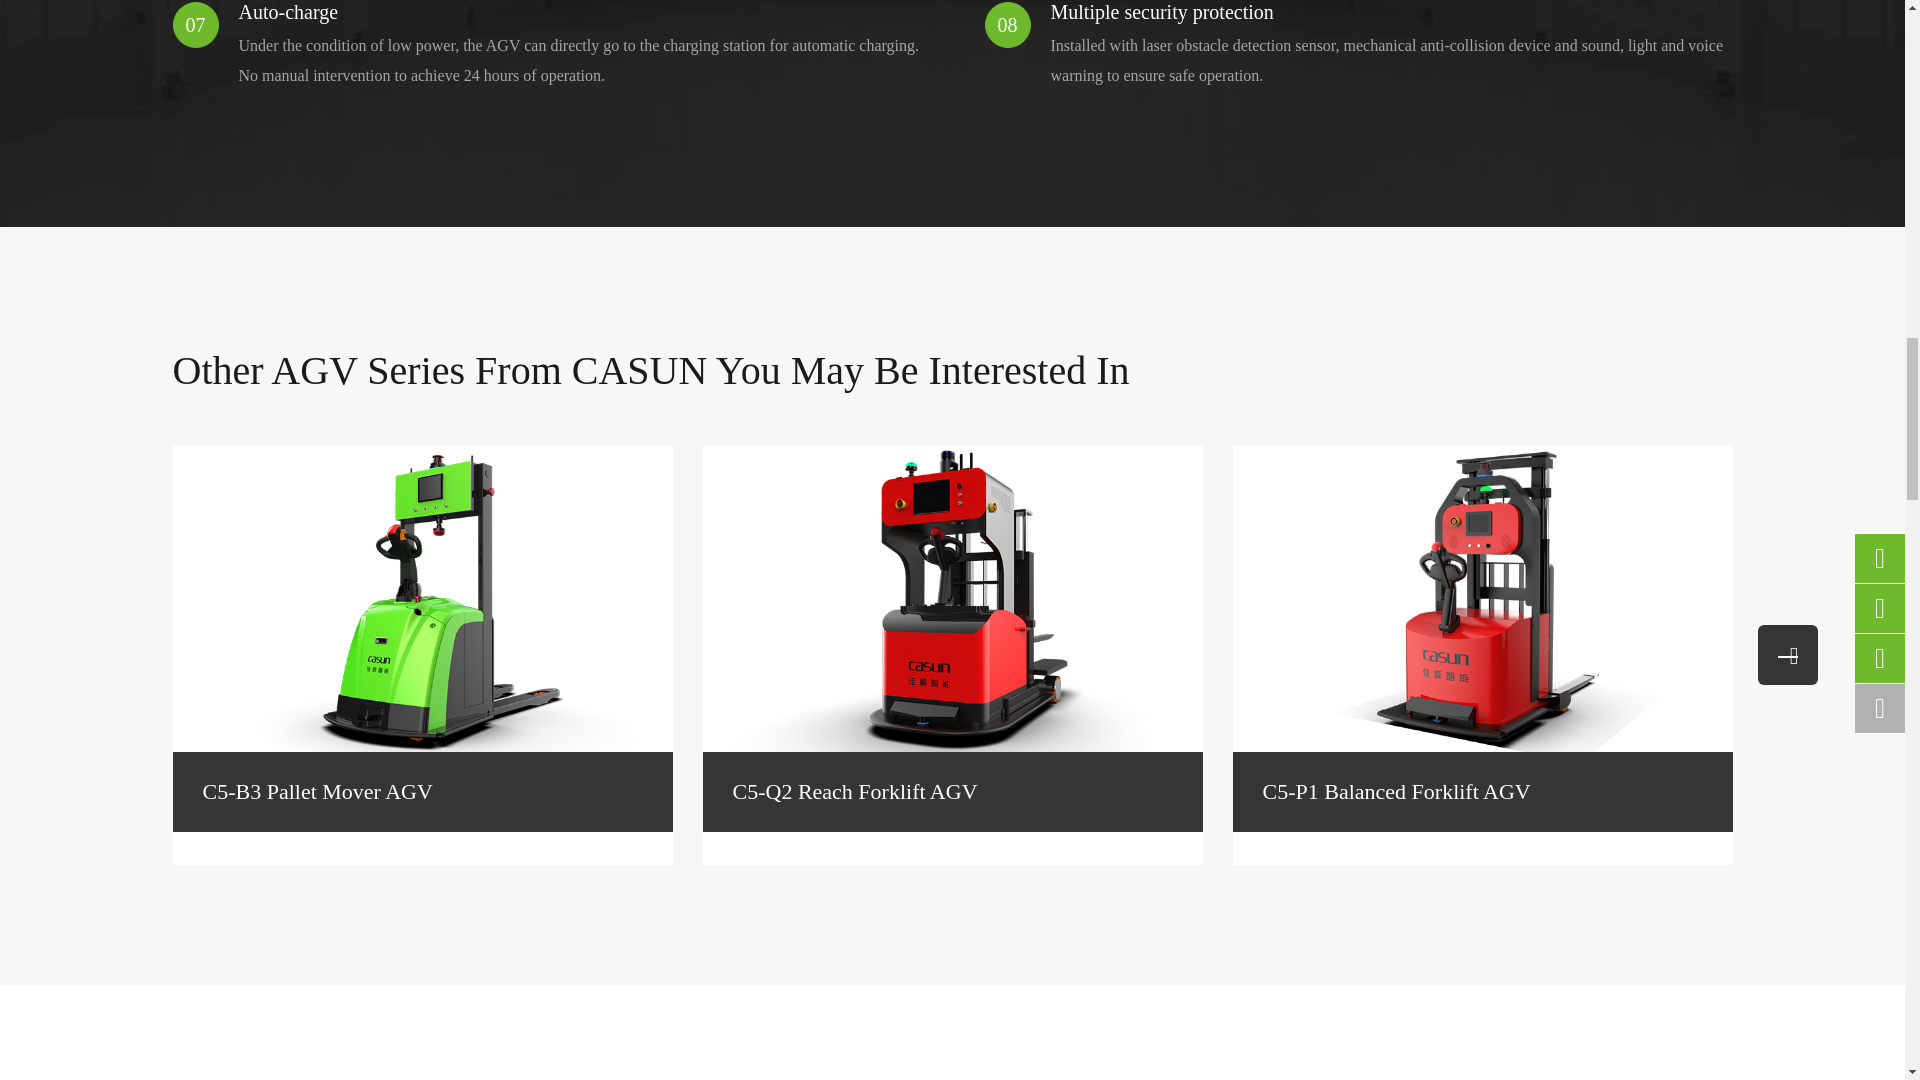  Describe the element at coordinates (952, 598) in the screenshot. I see `C5-Q2 Reach Forklift AGV` at that location.